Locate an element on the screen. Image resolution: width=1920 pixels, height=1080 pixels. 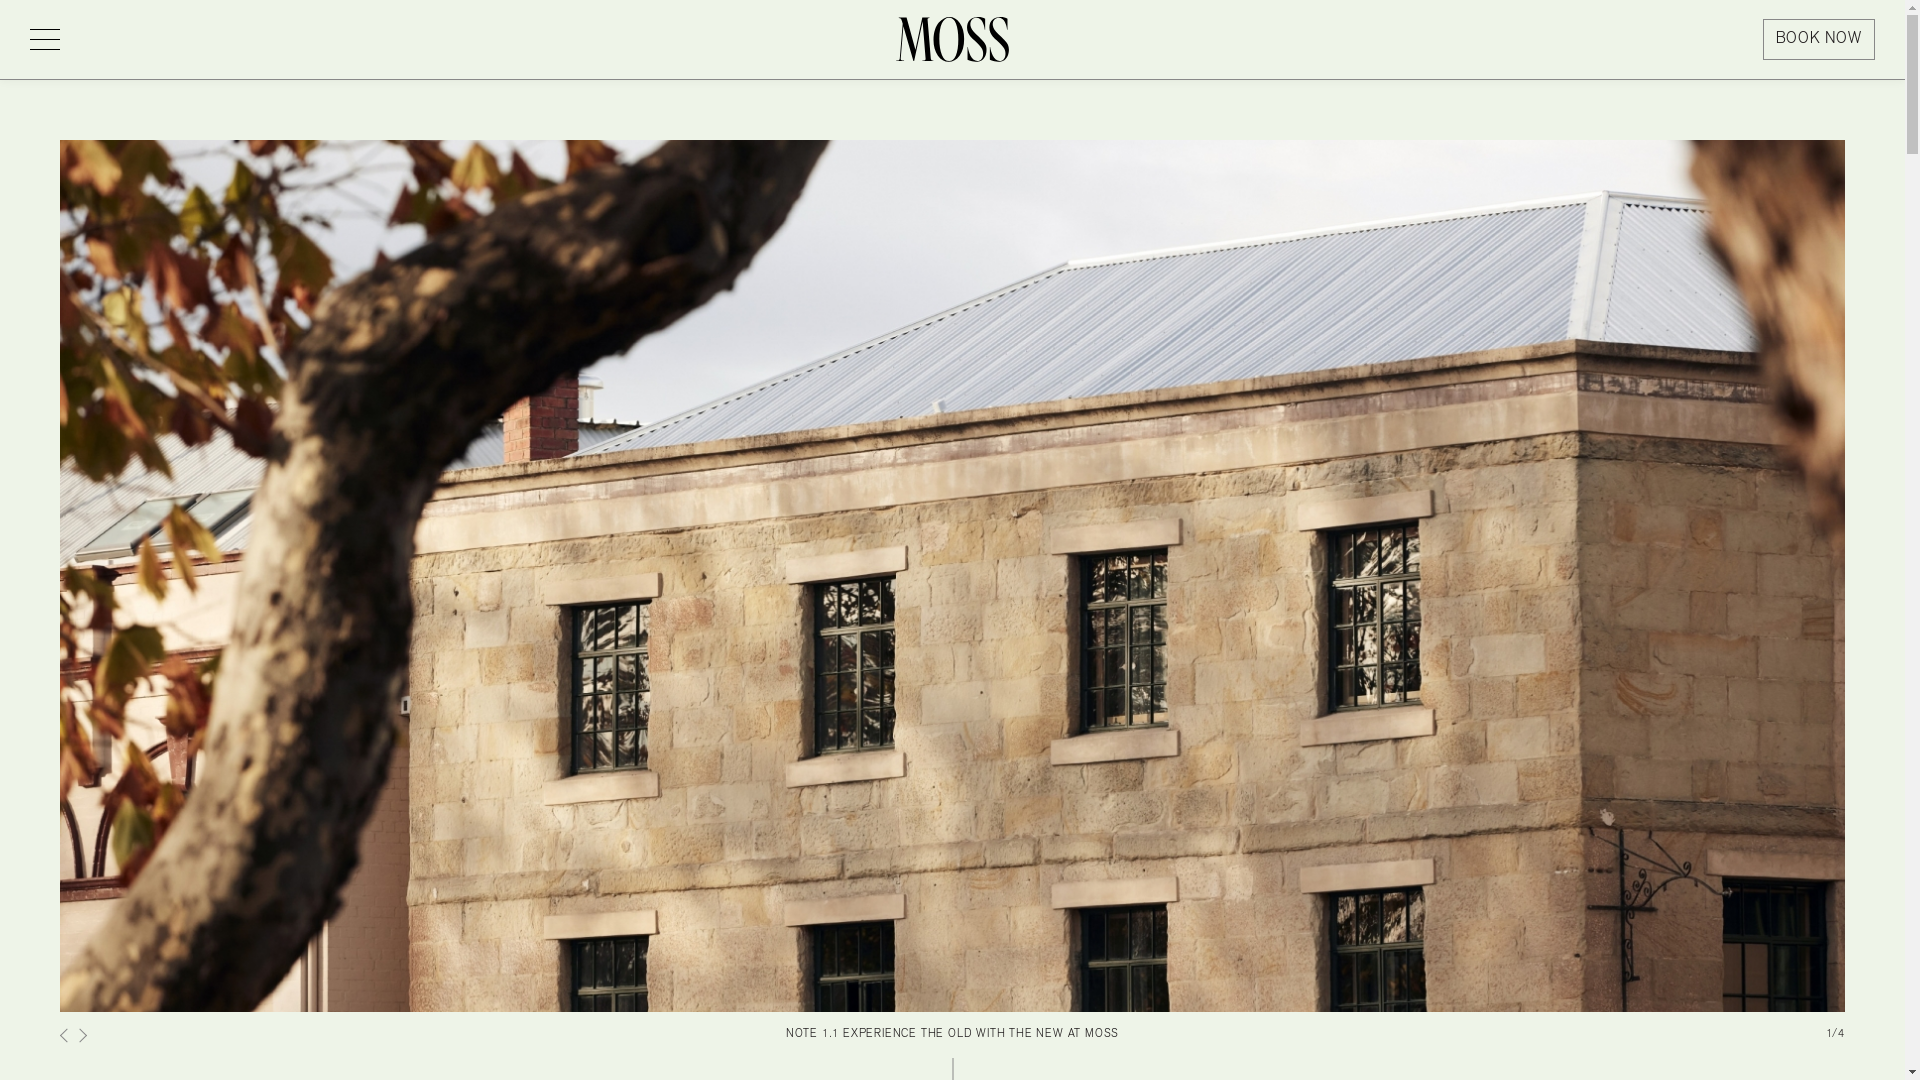
CONTACT US is located at coordinates (1150, 28).